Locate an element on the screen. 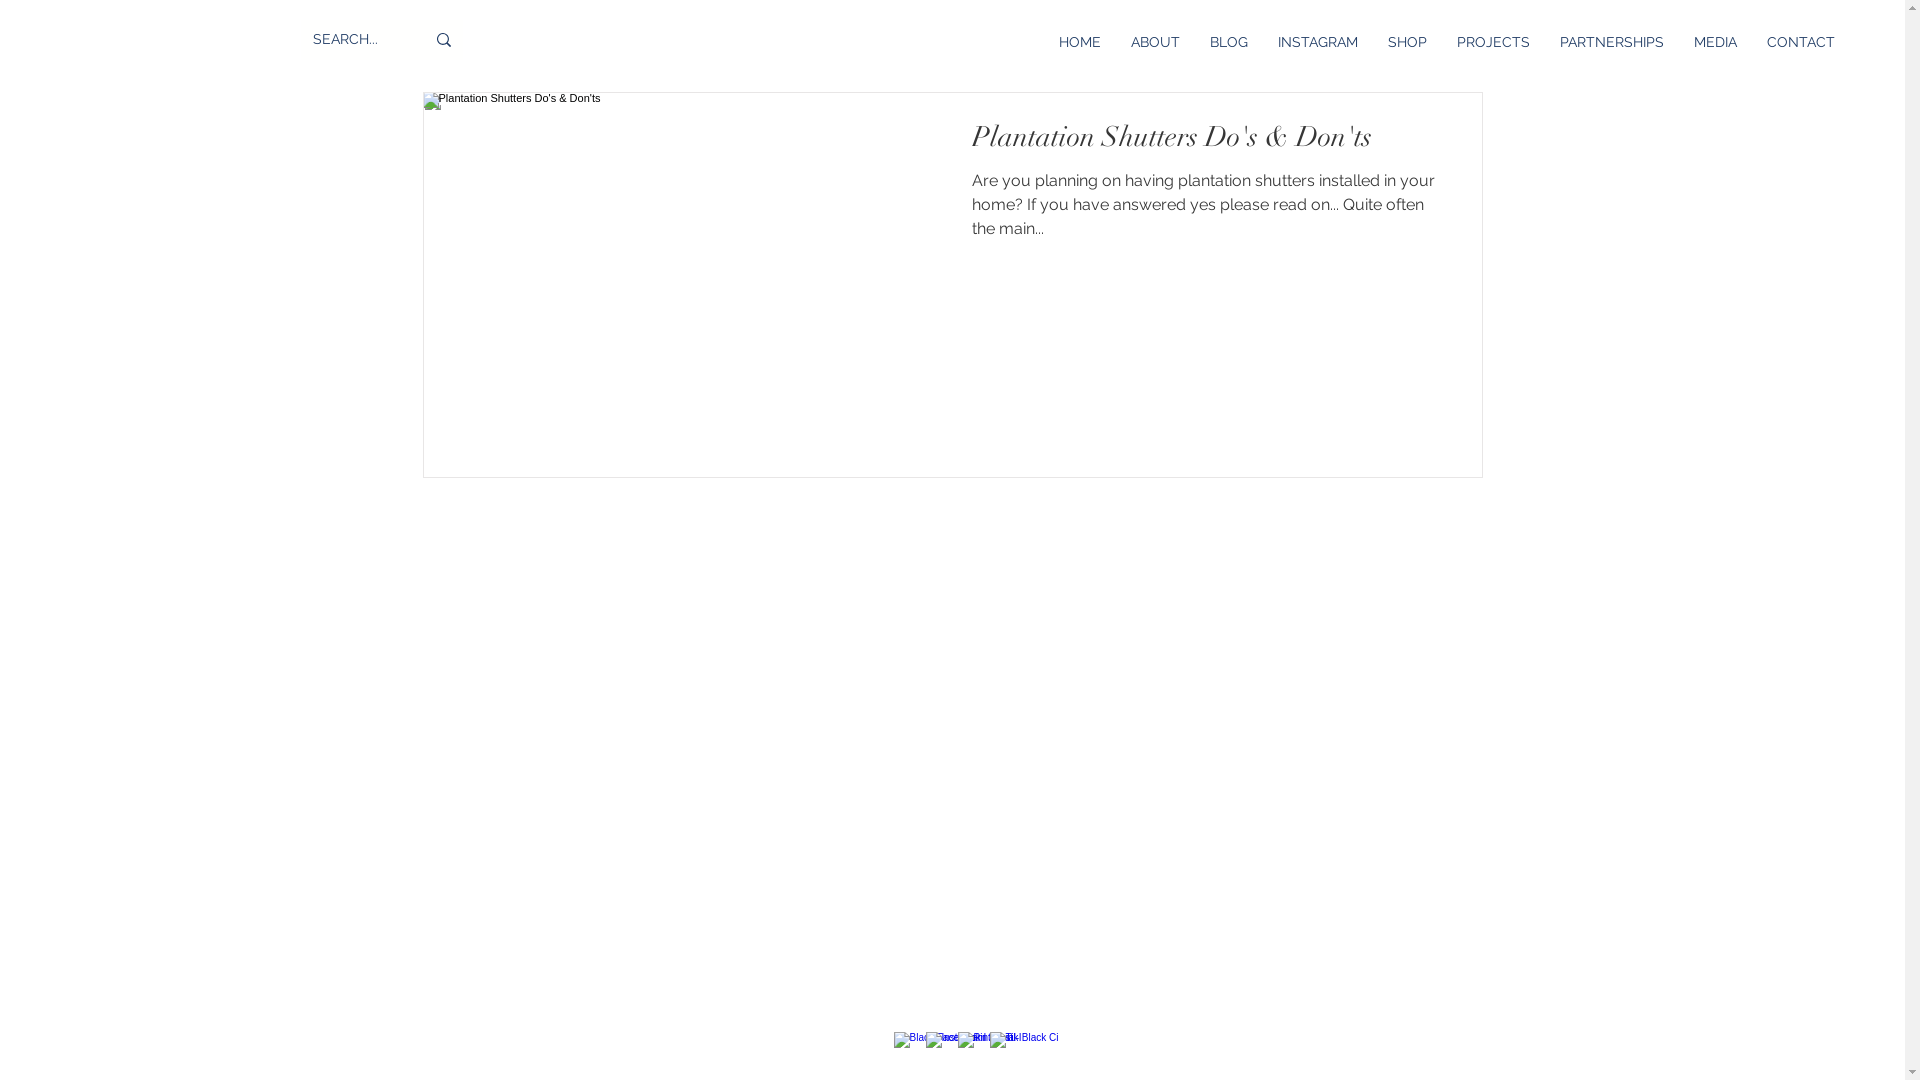 The image size is (1920, 1080). All Posts is located at coordinates (462, 32).